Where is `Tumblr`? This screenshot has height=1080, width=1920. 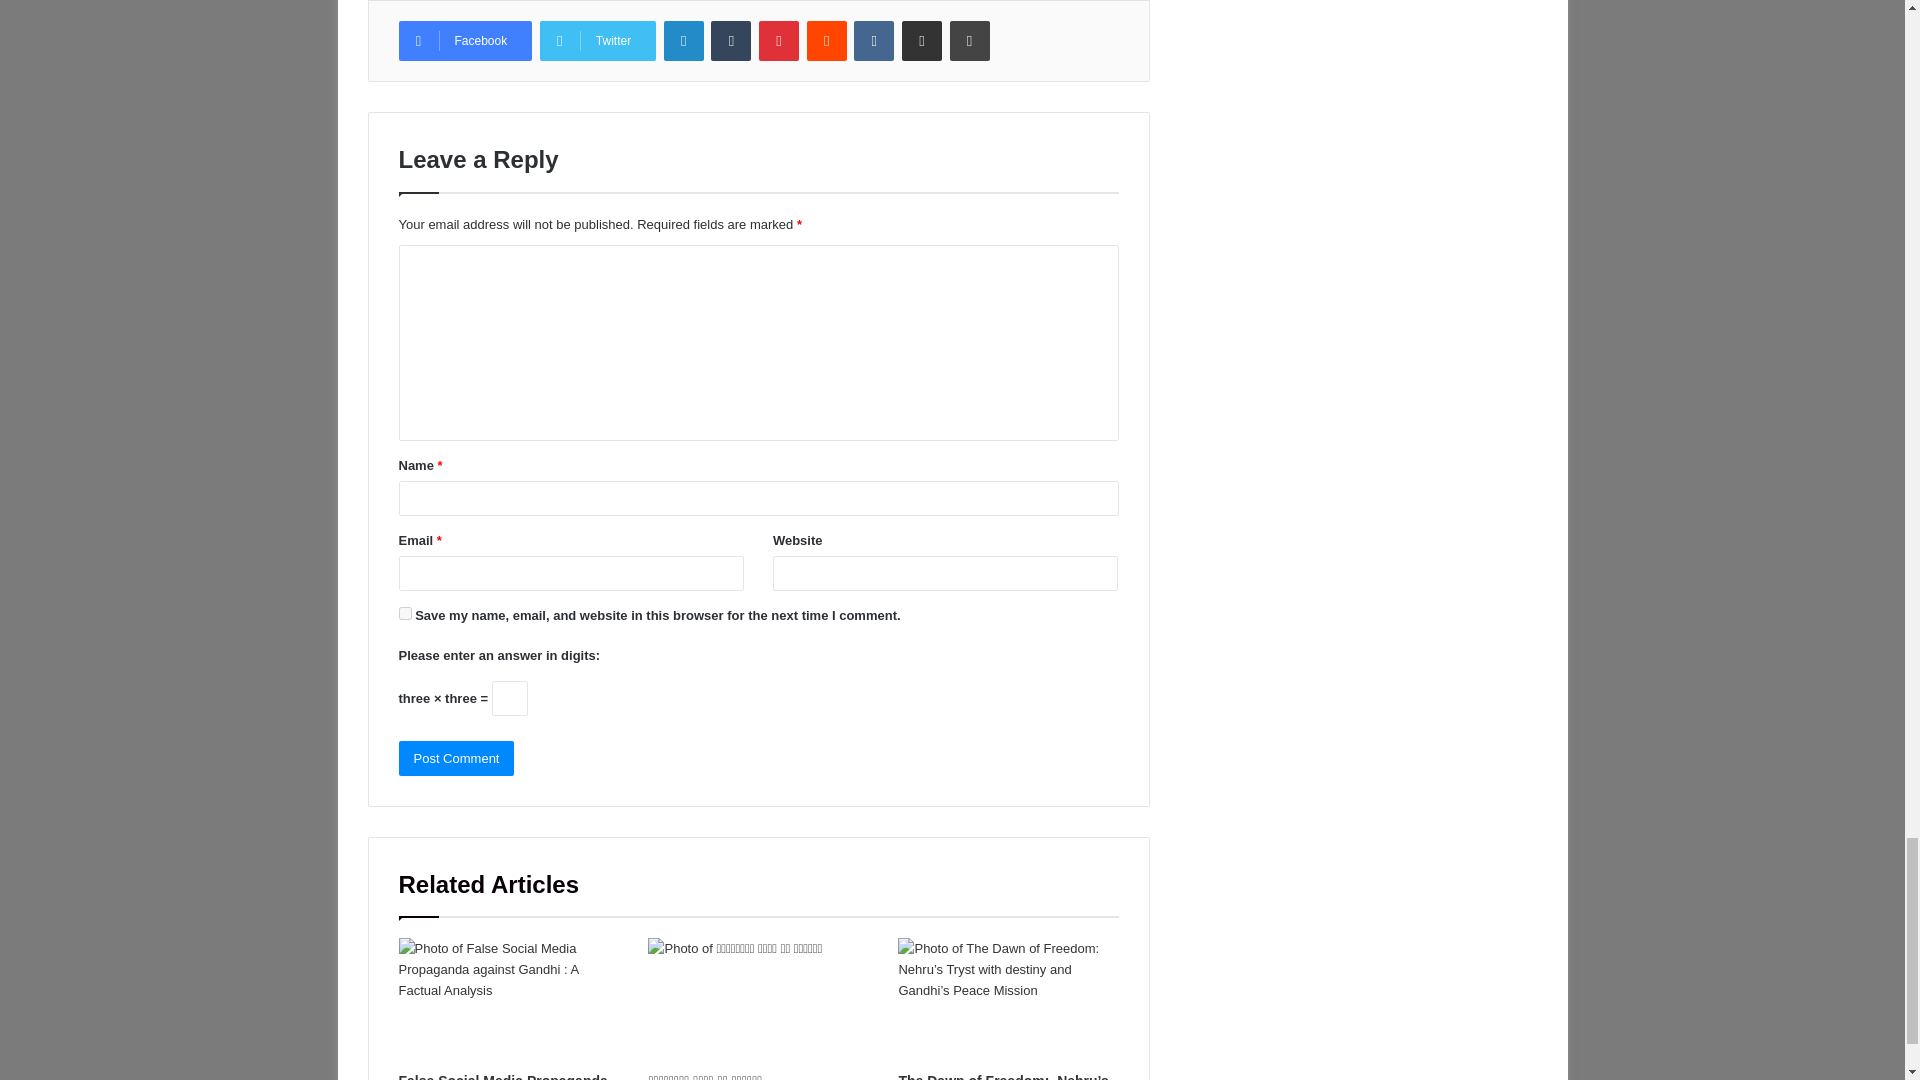 Tumblr is located at coordinates (730, 40).